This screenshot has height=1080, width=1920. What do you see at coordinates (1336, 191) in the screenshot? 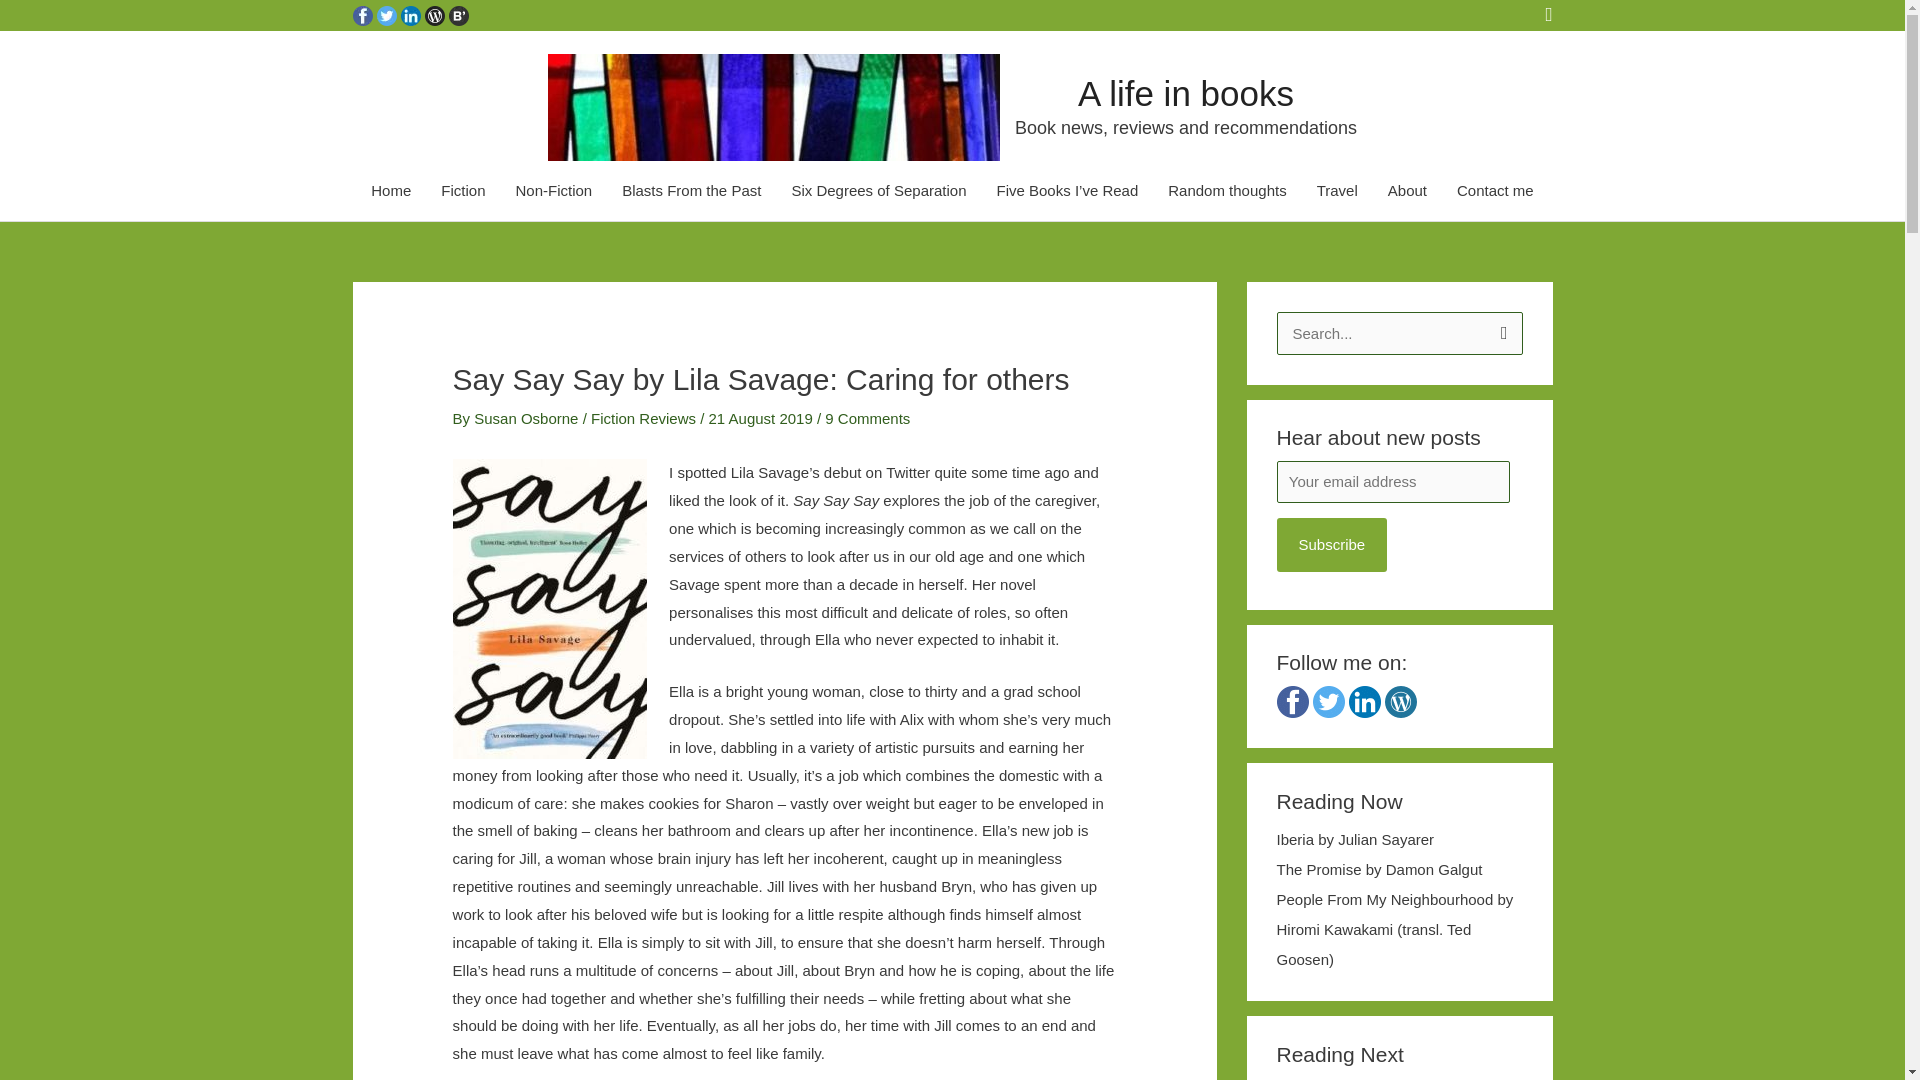
I see `Travel` at bounding box center [1336, 191].